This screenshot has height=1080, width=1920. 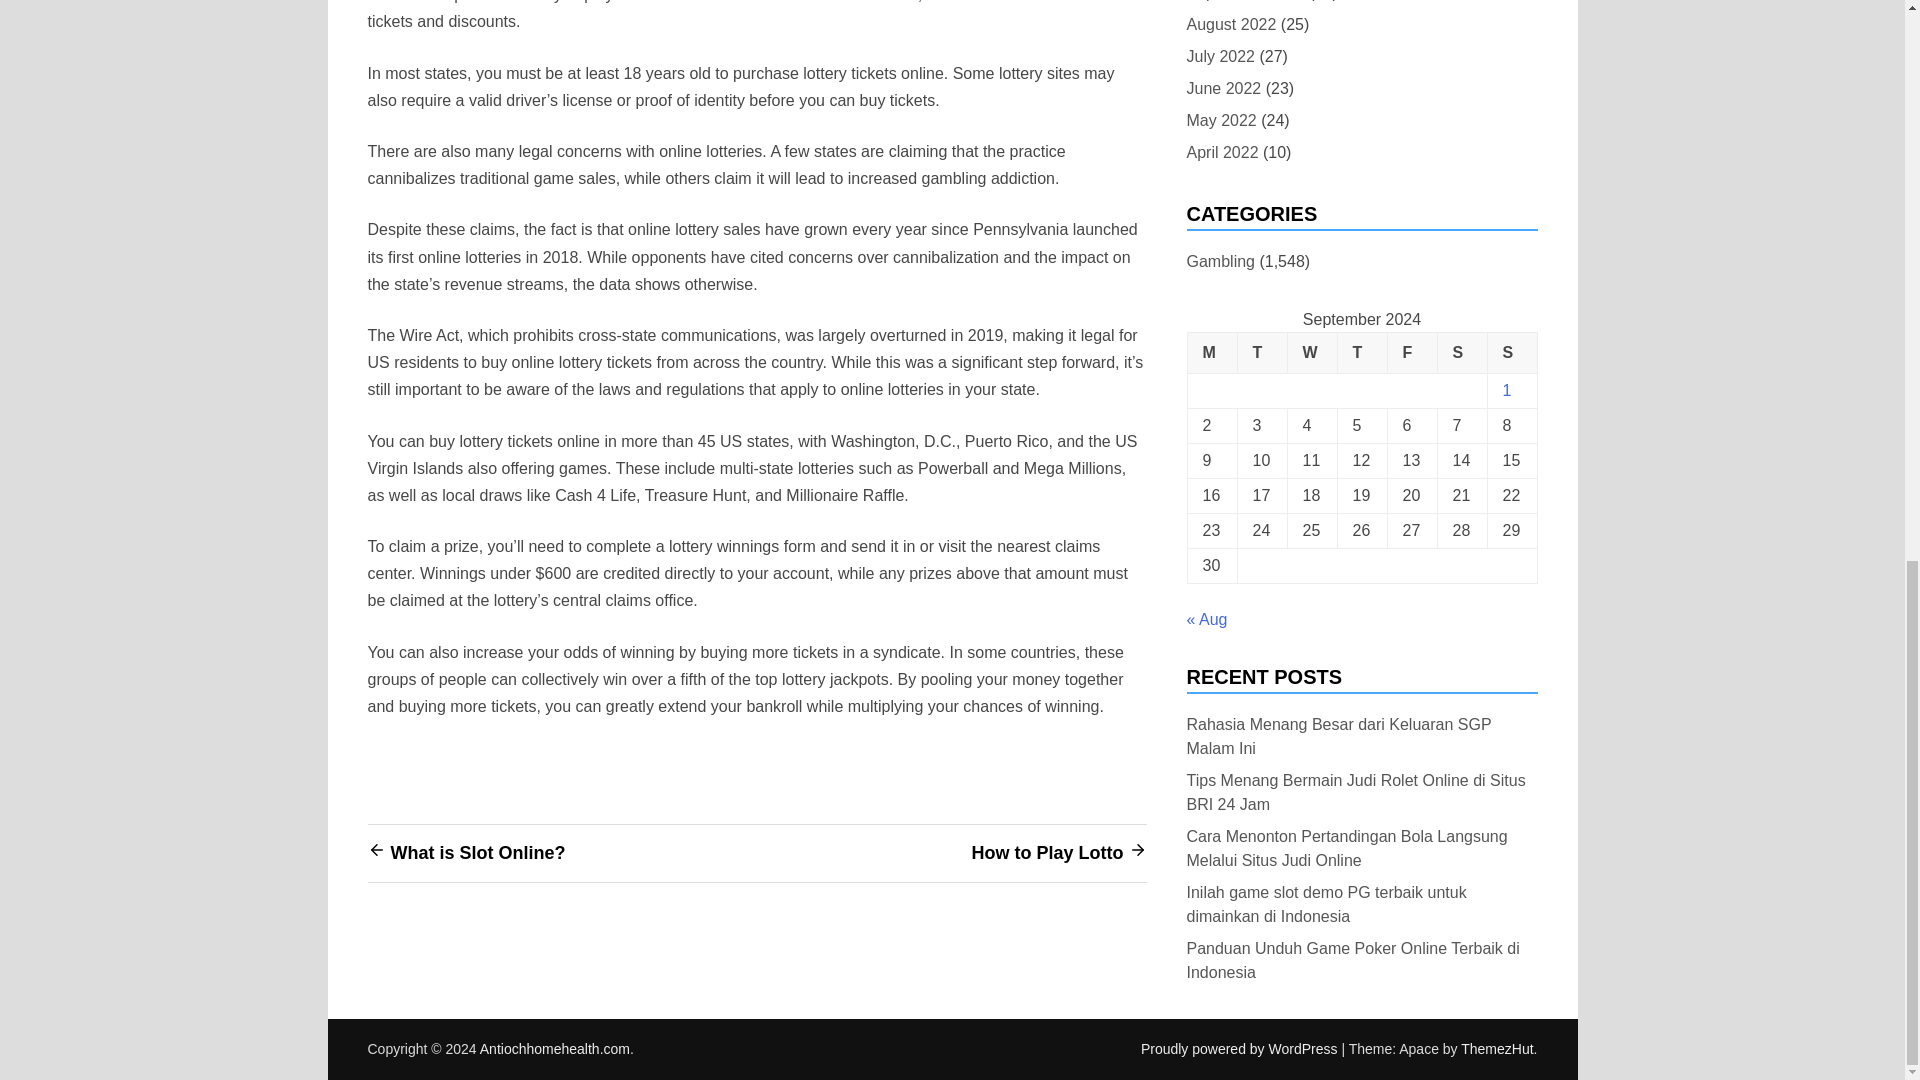 I want to click on August 2022, so click(x=1231, y=24).